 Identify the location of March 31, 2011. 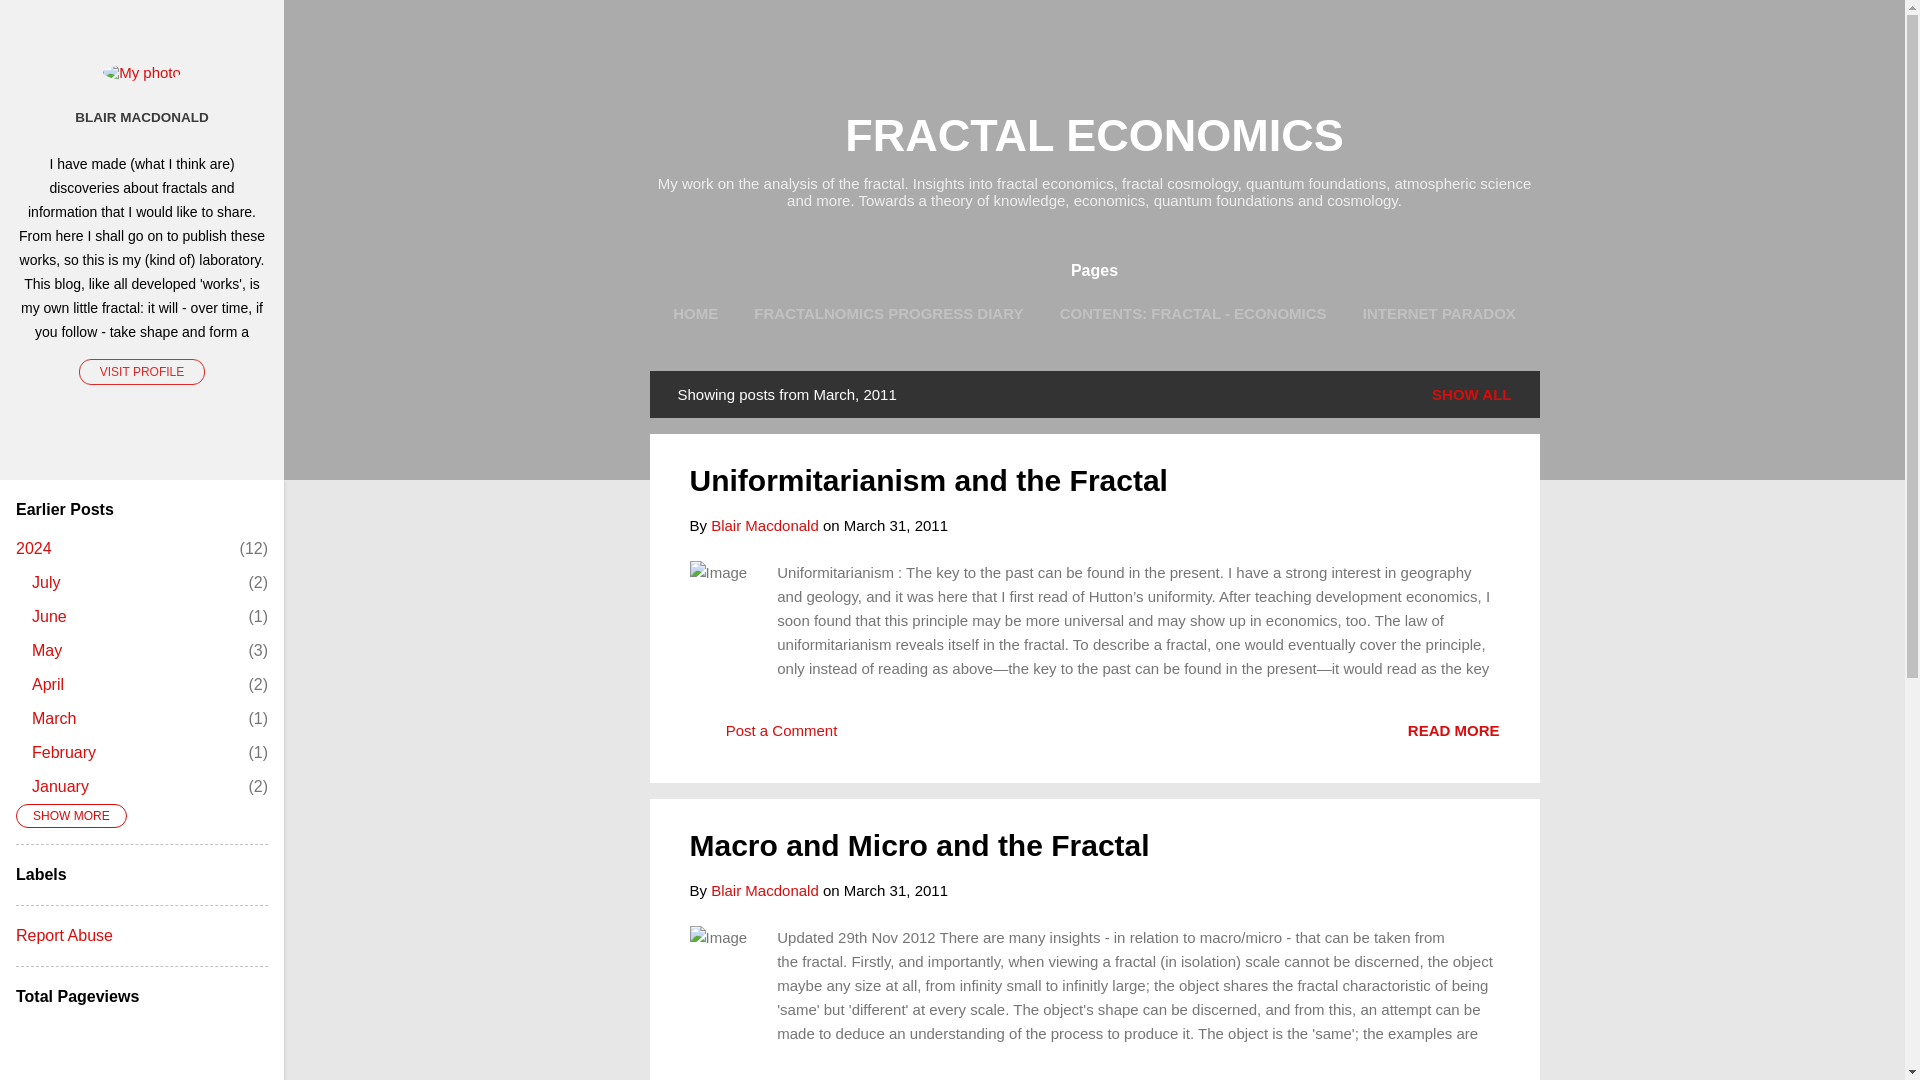
(896, 890).